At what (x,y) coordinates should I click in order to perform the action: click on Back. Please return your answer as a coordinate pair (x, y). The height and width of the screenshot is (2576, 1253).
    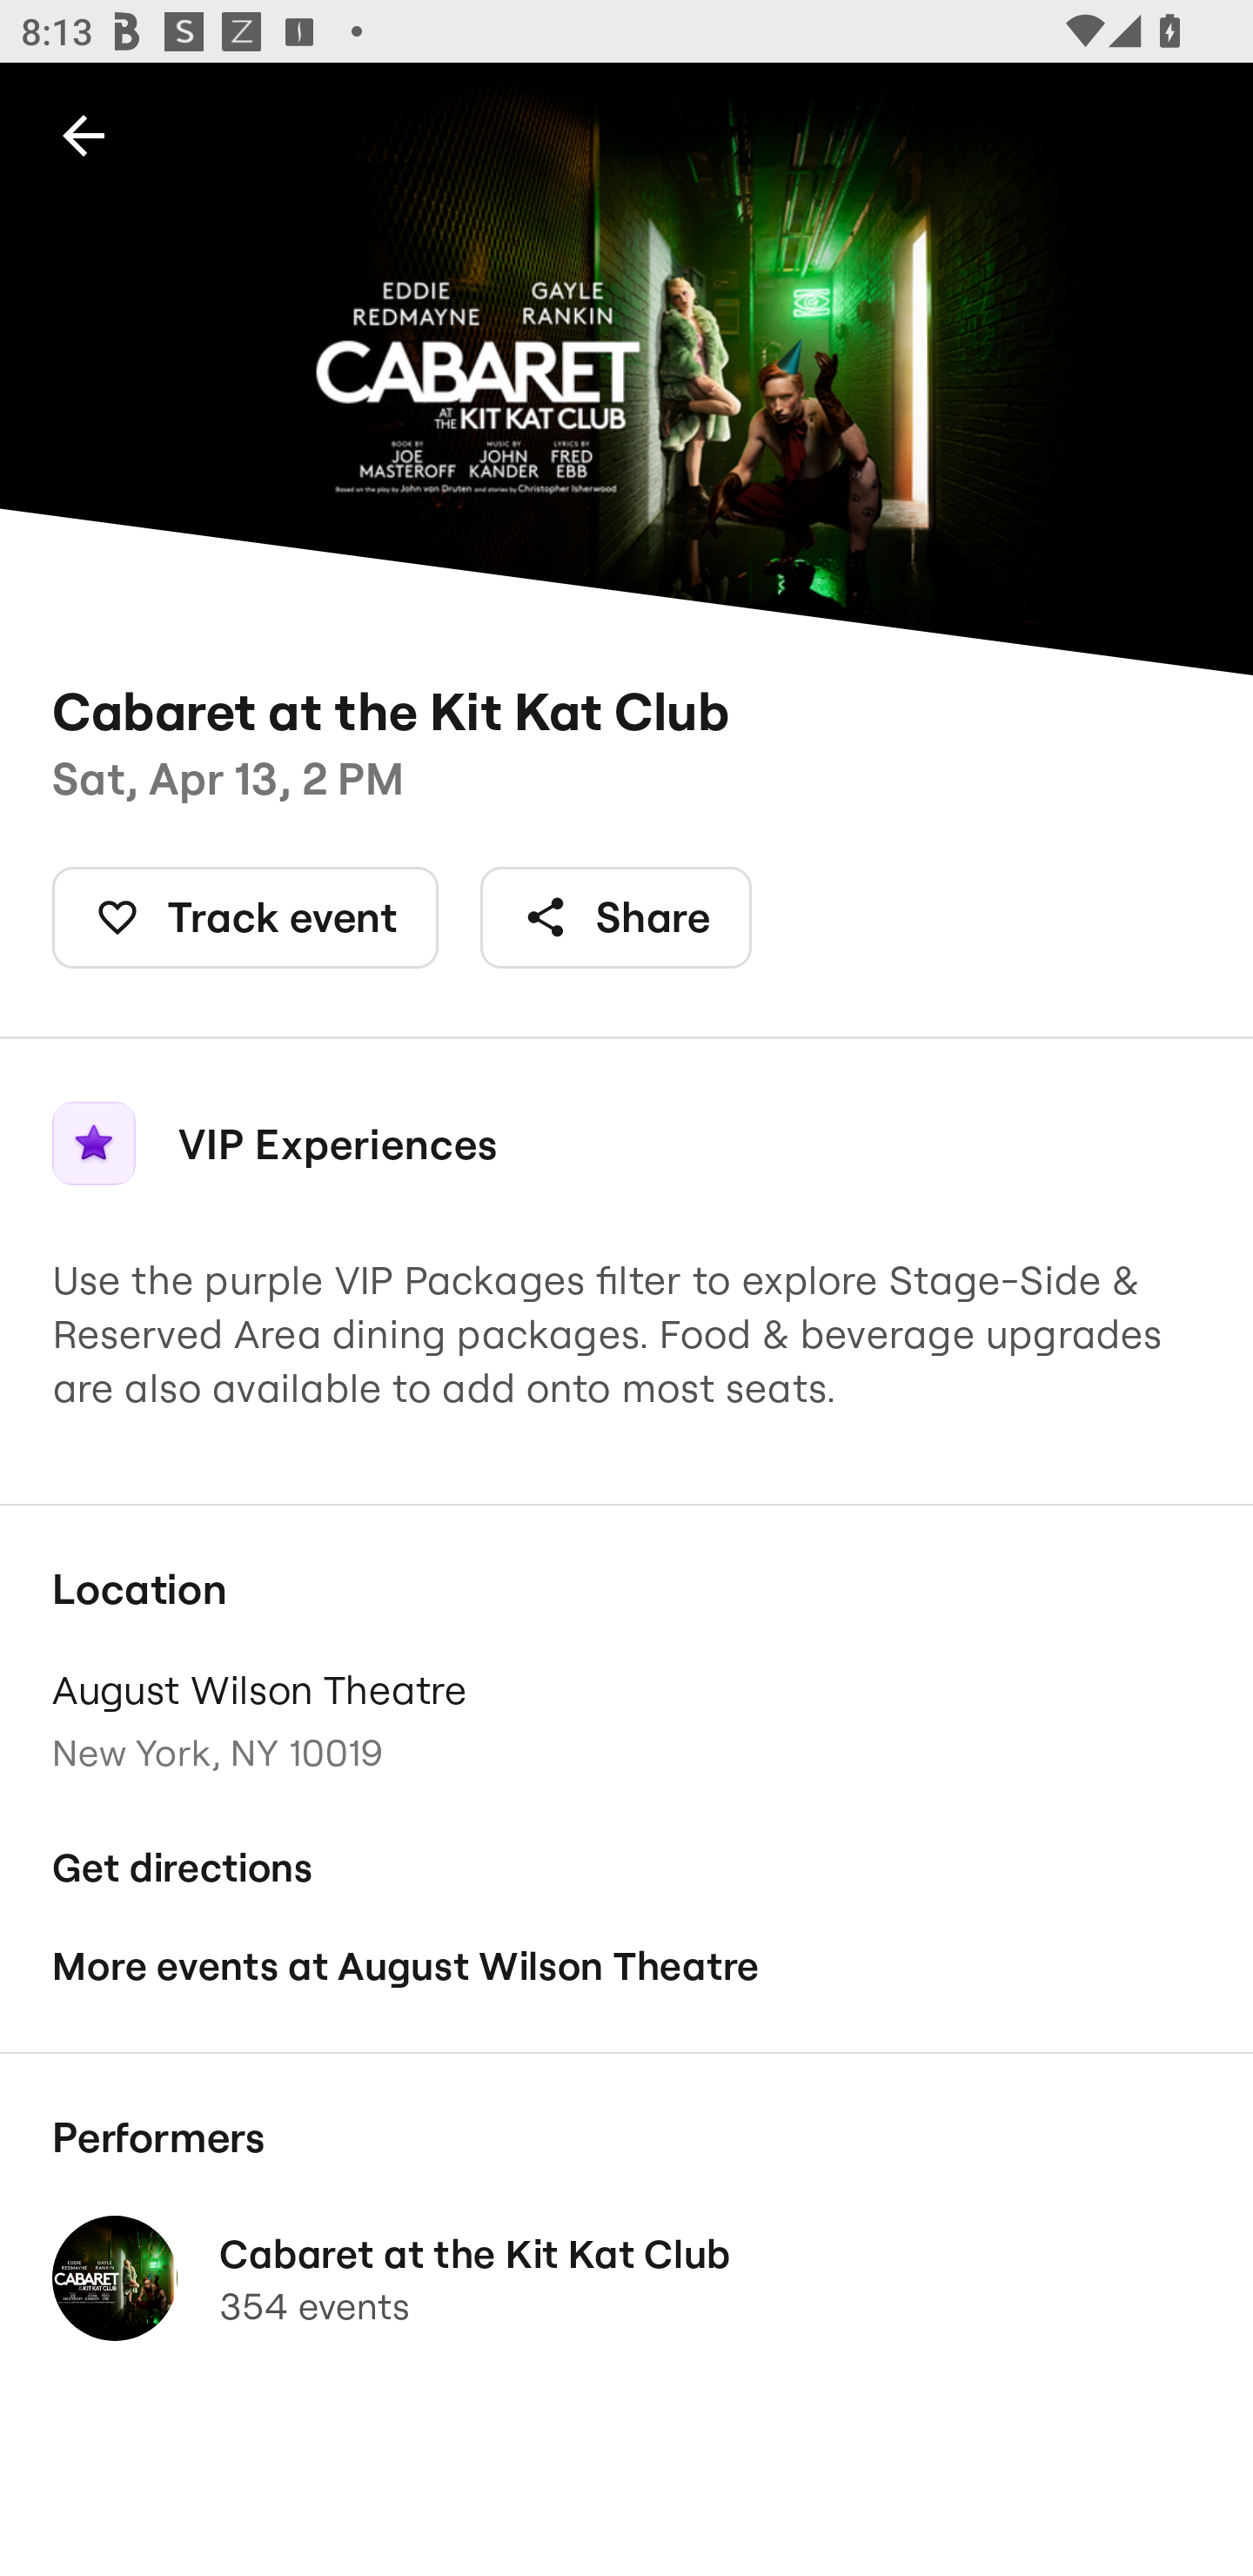
    Looking at the image, I should click on (84, 134).